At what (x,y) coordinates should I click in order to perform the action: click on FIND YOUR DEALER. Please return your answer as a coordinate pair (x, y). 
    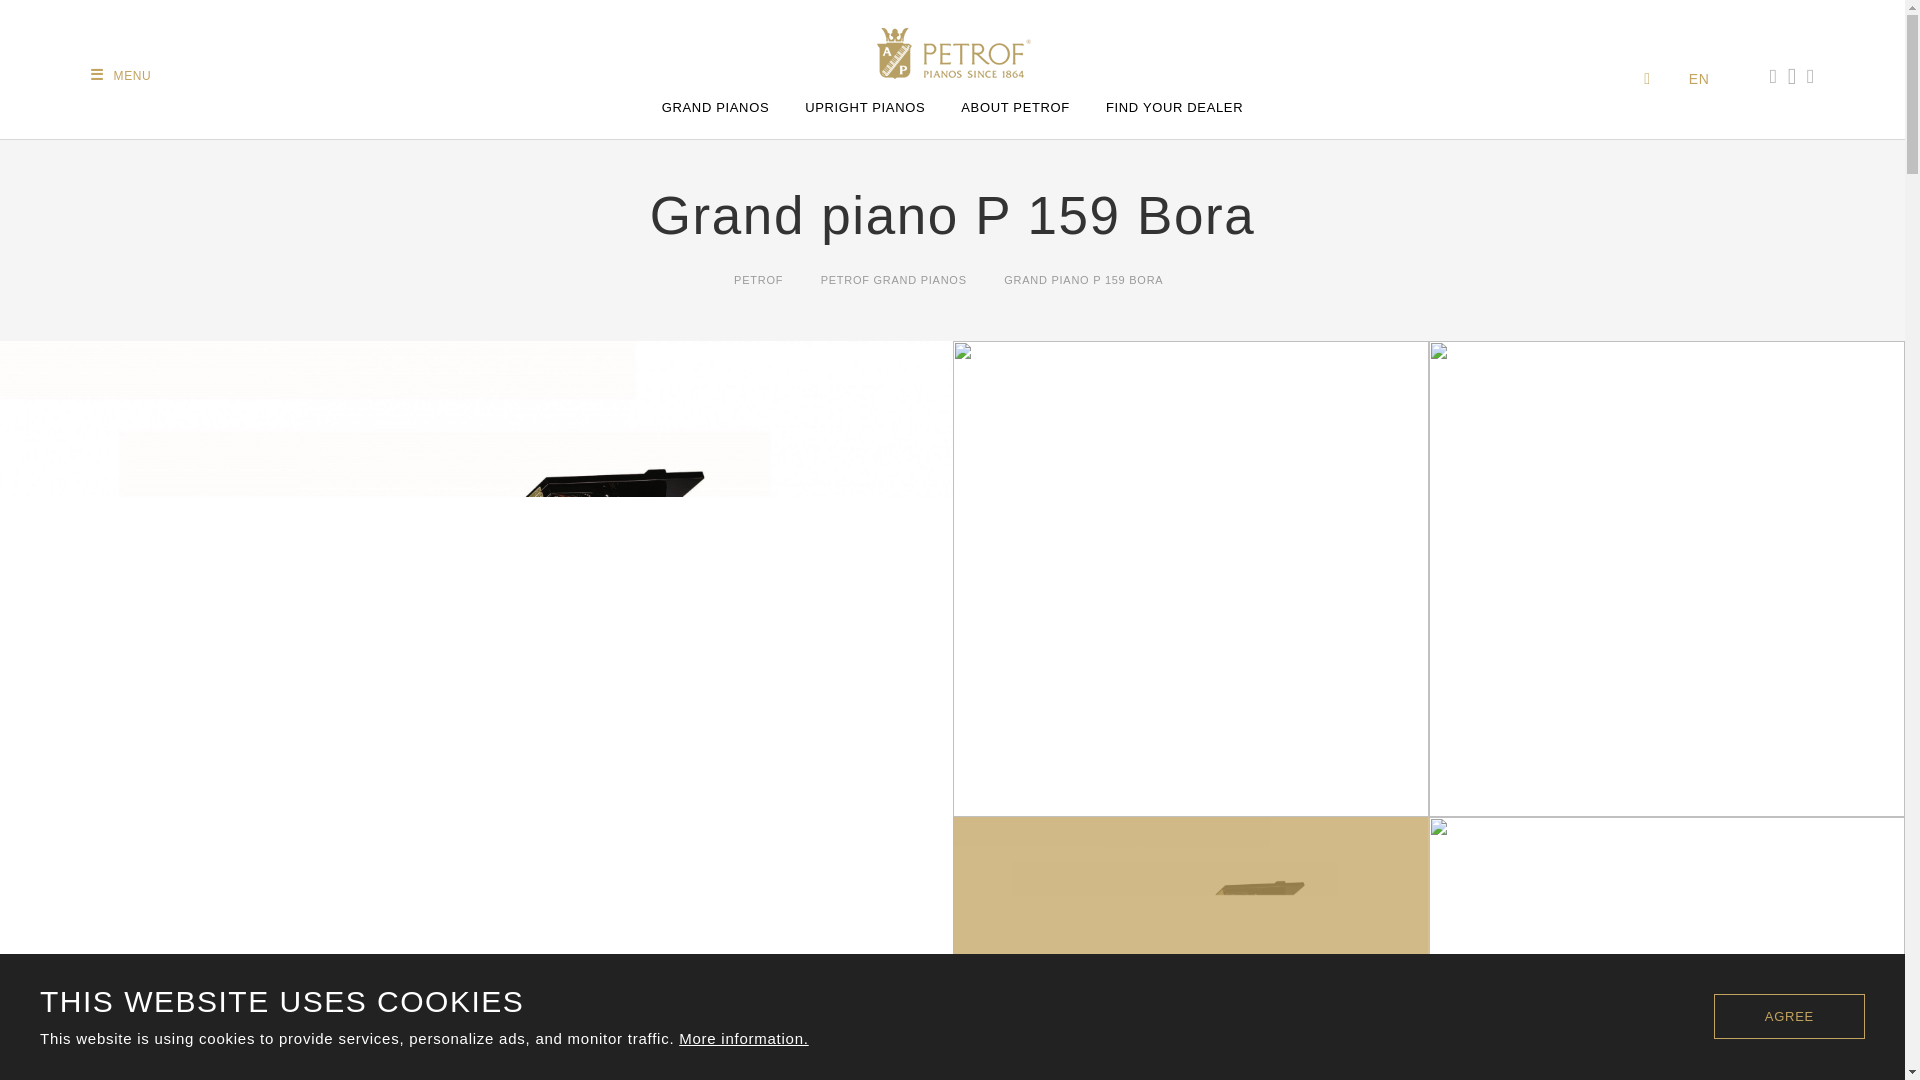
    Looking at the image, I should click on (1174, 108).